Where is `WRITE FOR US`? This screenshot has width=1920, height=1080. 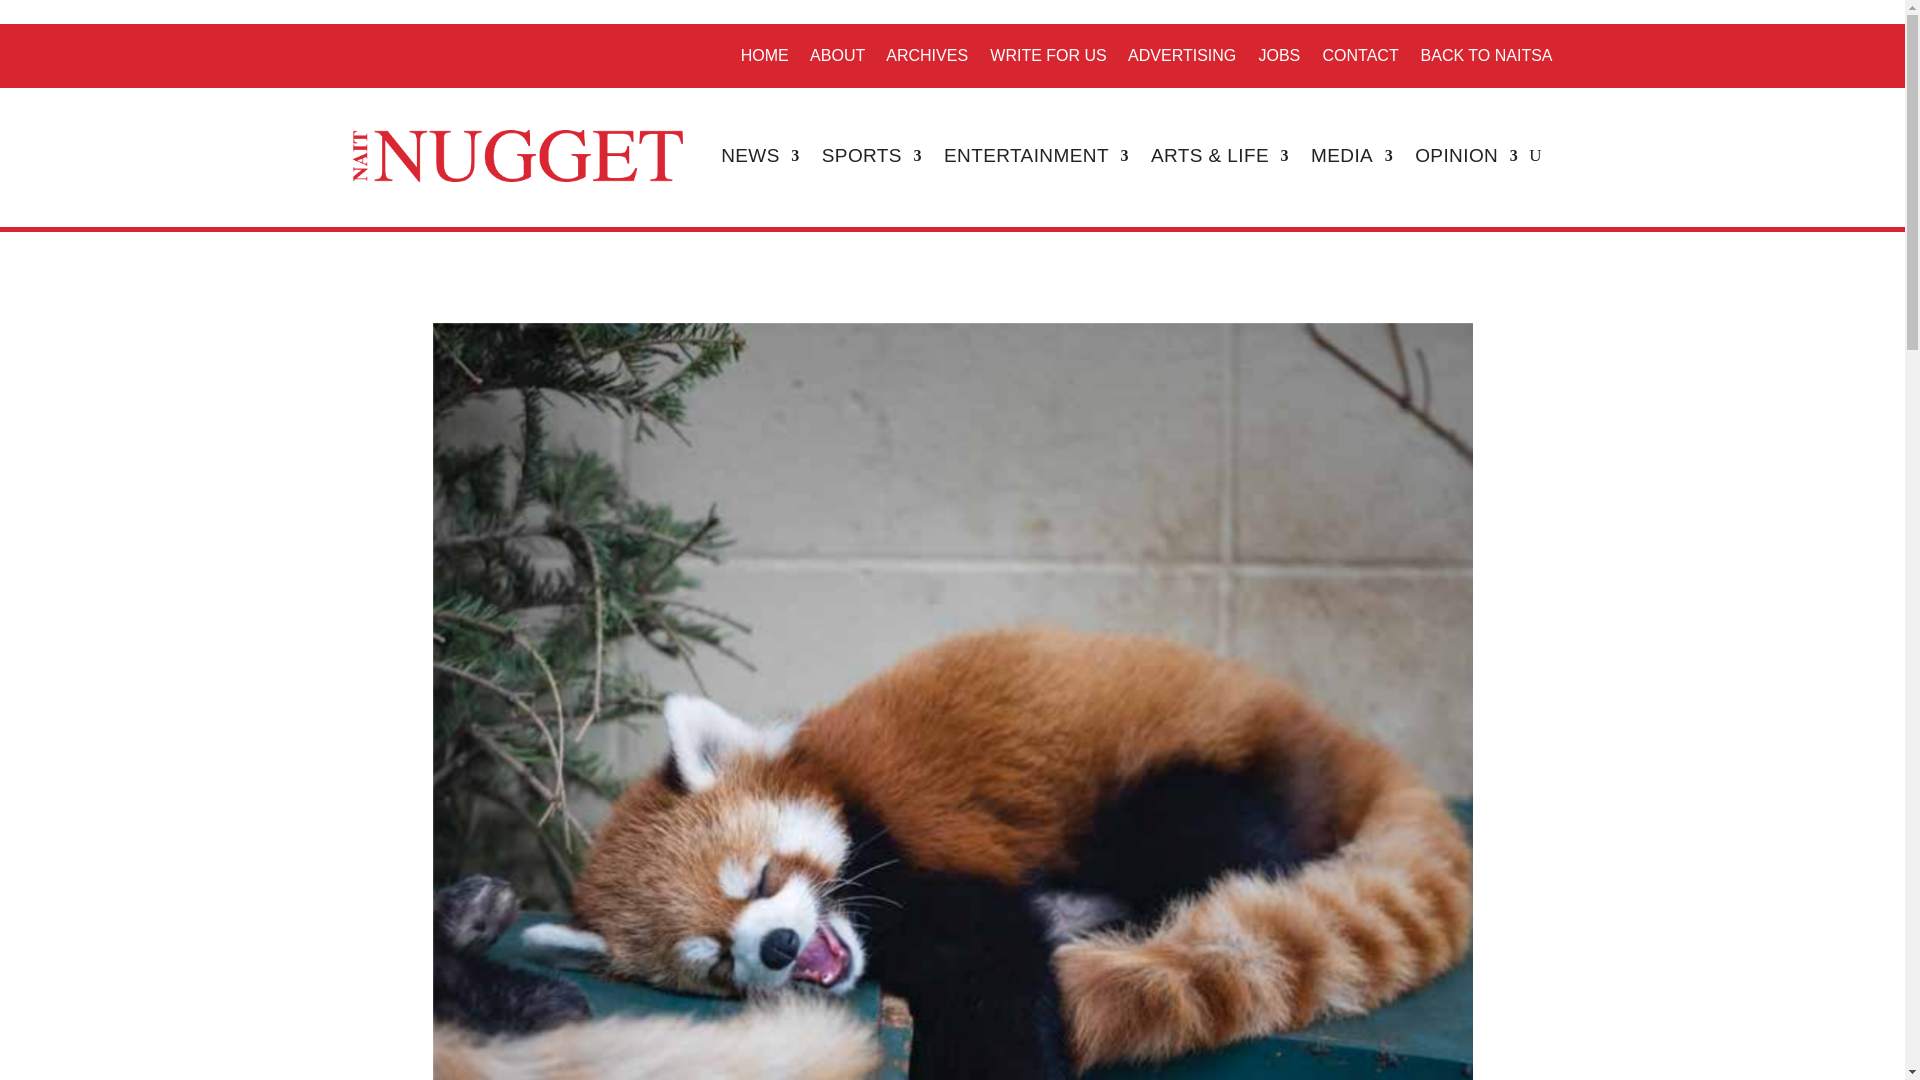 WRITE FOR US is located at coordinates (1048, 55).